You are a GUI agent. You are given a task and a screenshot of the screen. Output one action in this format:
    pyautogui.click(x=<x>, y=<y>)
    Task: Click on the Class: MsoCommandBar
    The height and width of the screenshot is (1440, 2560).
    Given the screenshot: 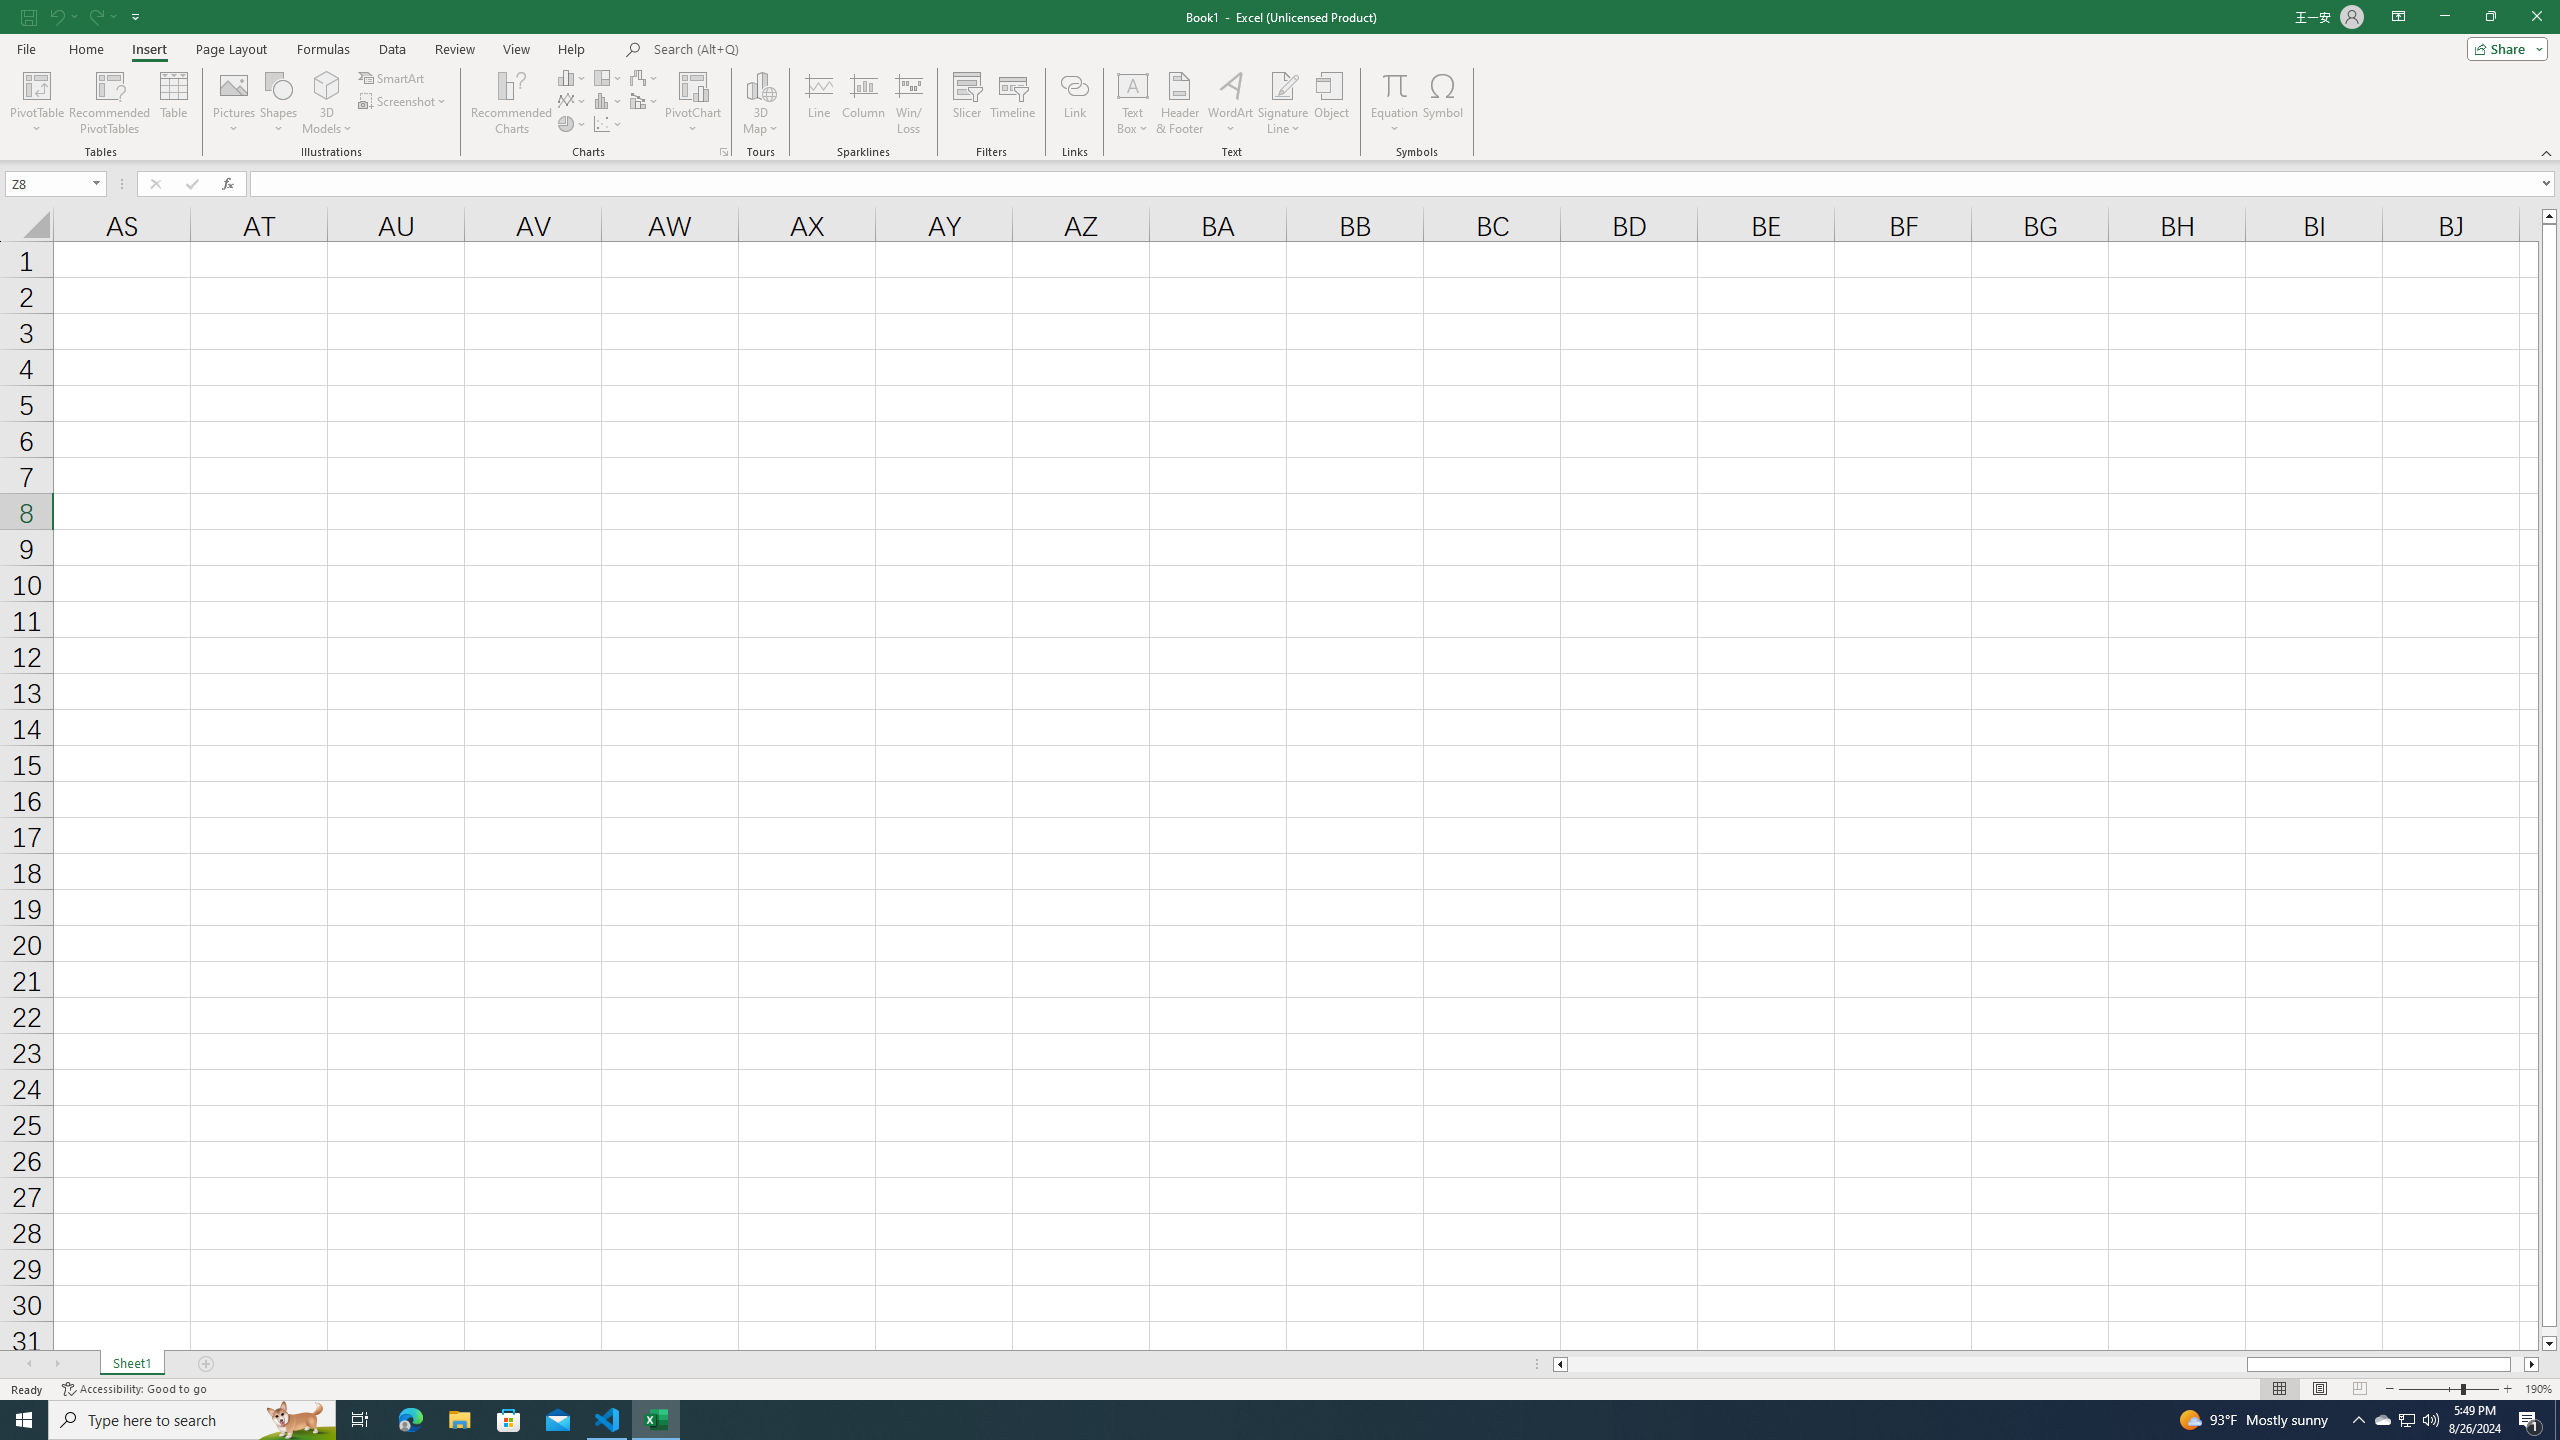 What is the action you would take?
    pyautogui.click(x=1280, y=80)
    